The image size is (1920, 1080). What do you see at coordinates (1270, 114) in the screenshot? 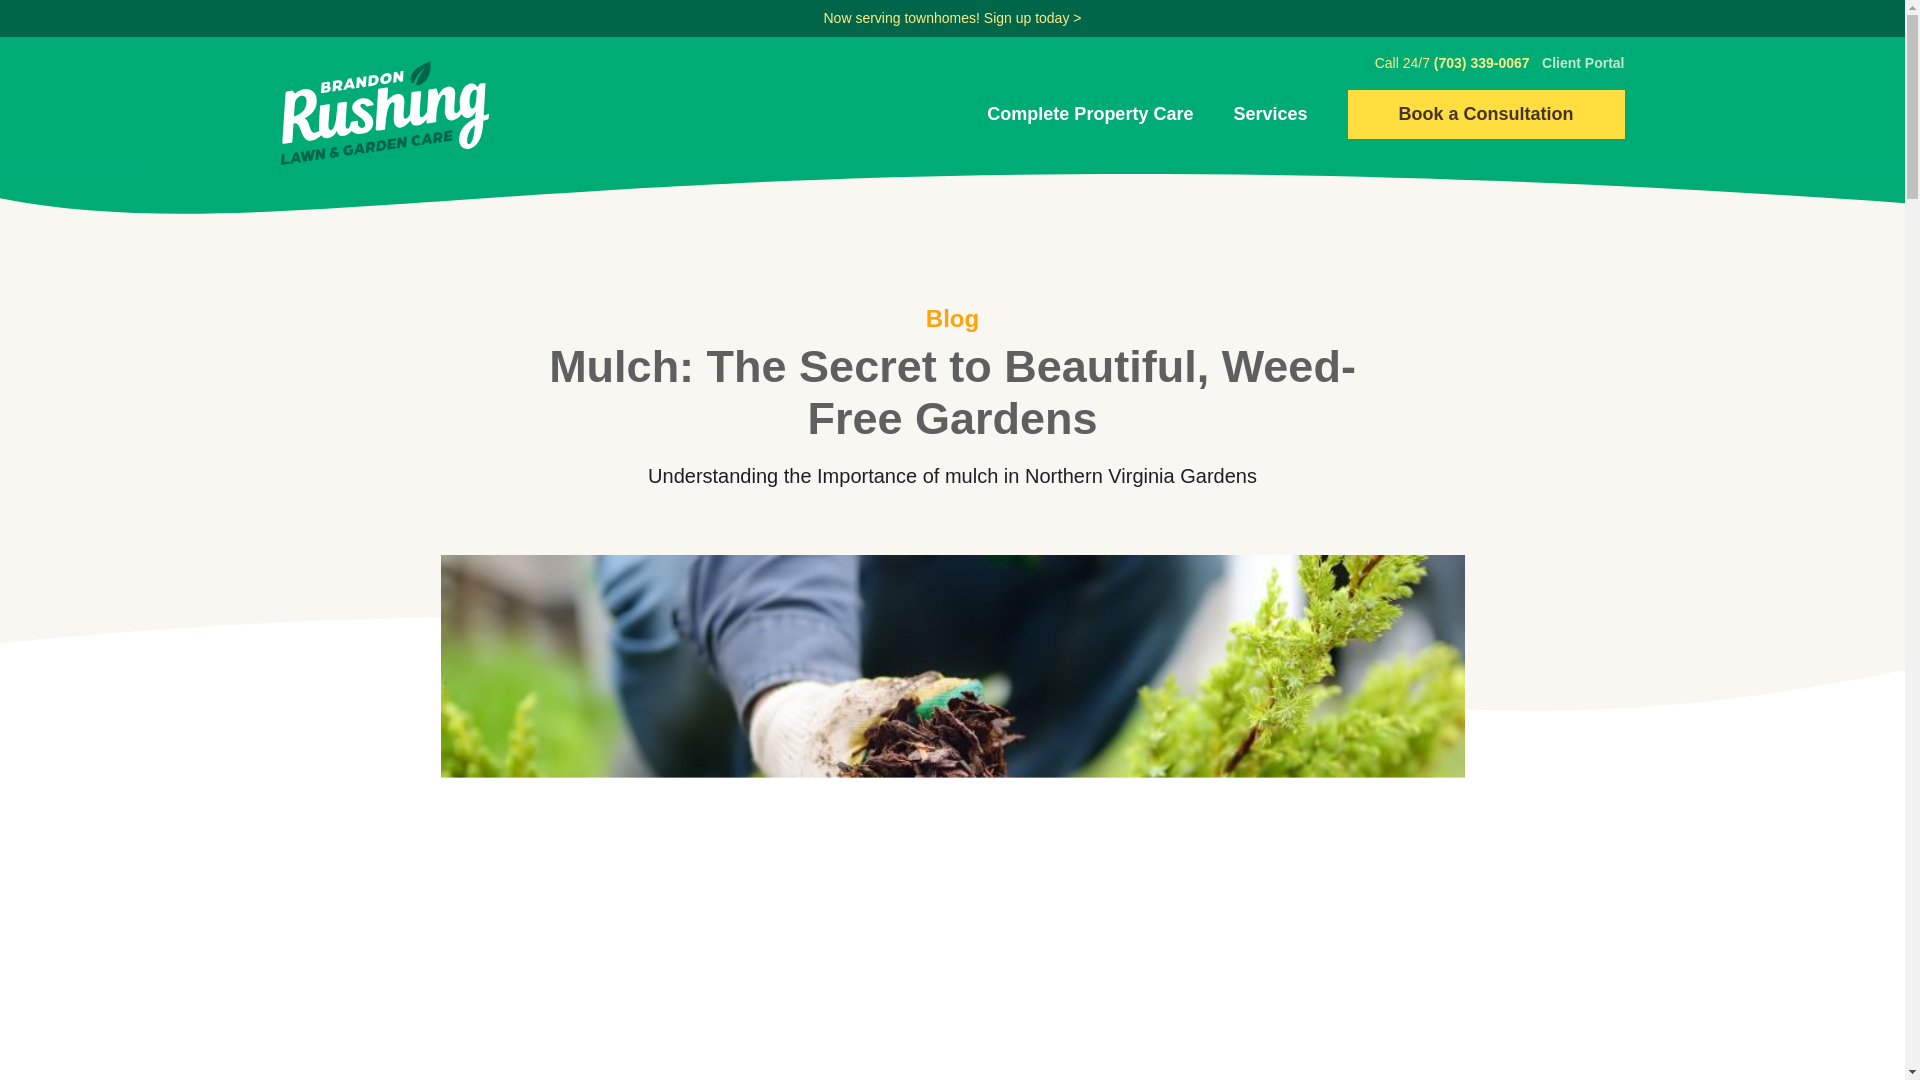
I see `Services` at bounding box center [1270, 114].